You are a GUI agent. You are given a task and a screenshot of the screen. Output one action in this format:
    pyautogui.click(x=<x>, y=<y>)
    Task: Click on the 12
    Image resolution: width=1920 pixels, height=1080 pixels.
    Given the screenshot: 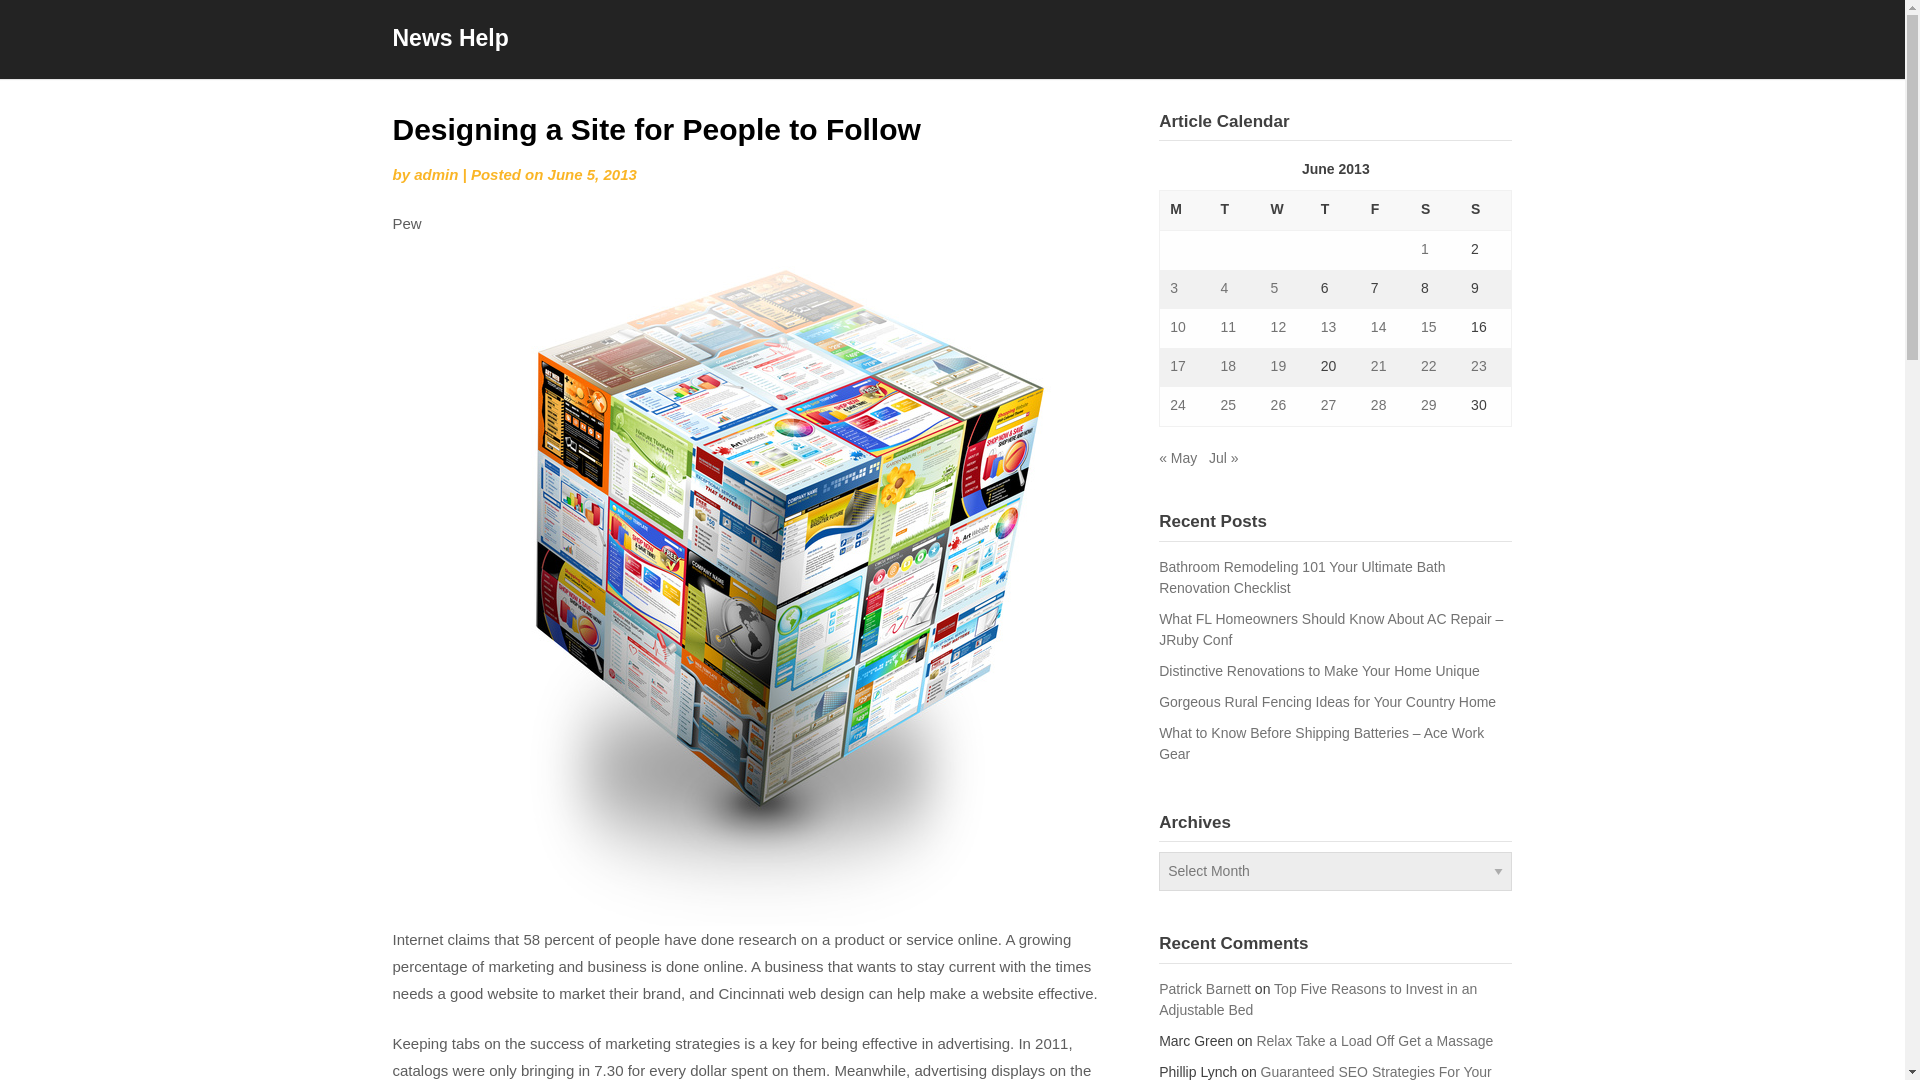 What is the action you would take?
    pyautogui.click(x=1278, y=326)
    